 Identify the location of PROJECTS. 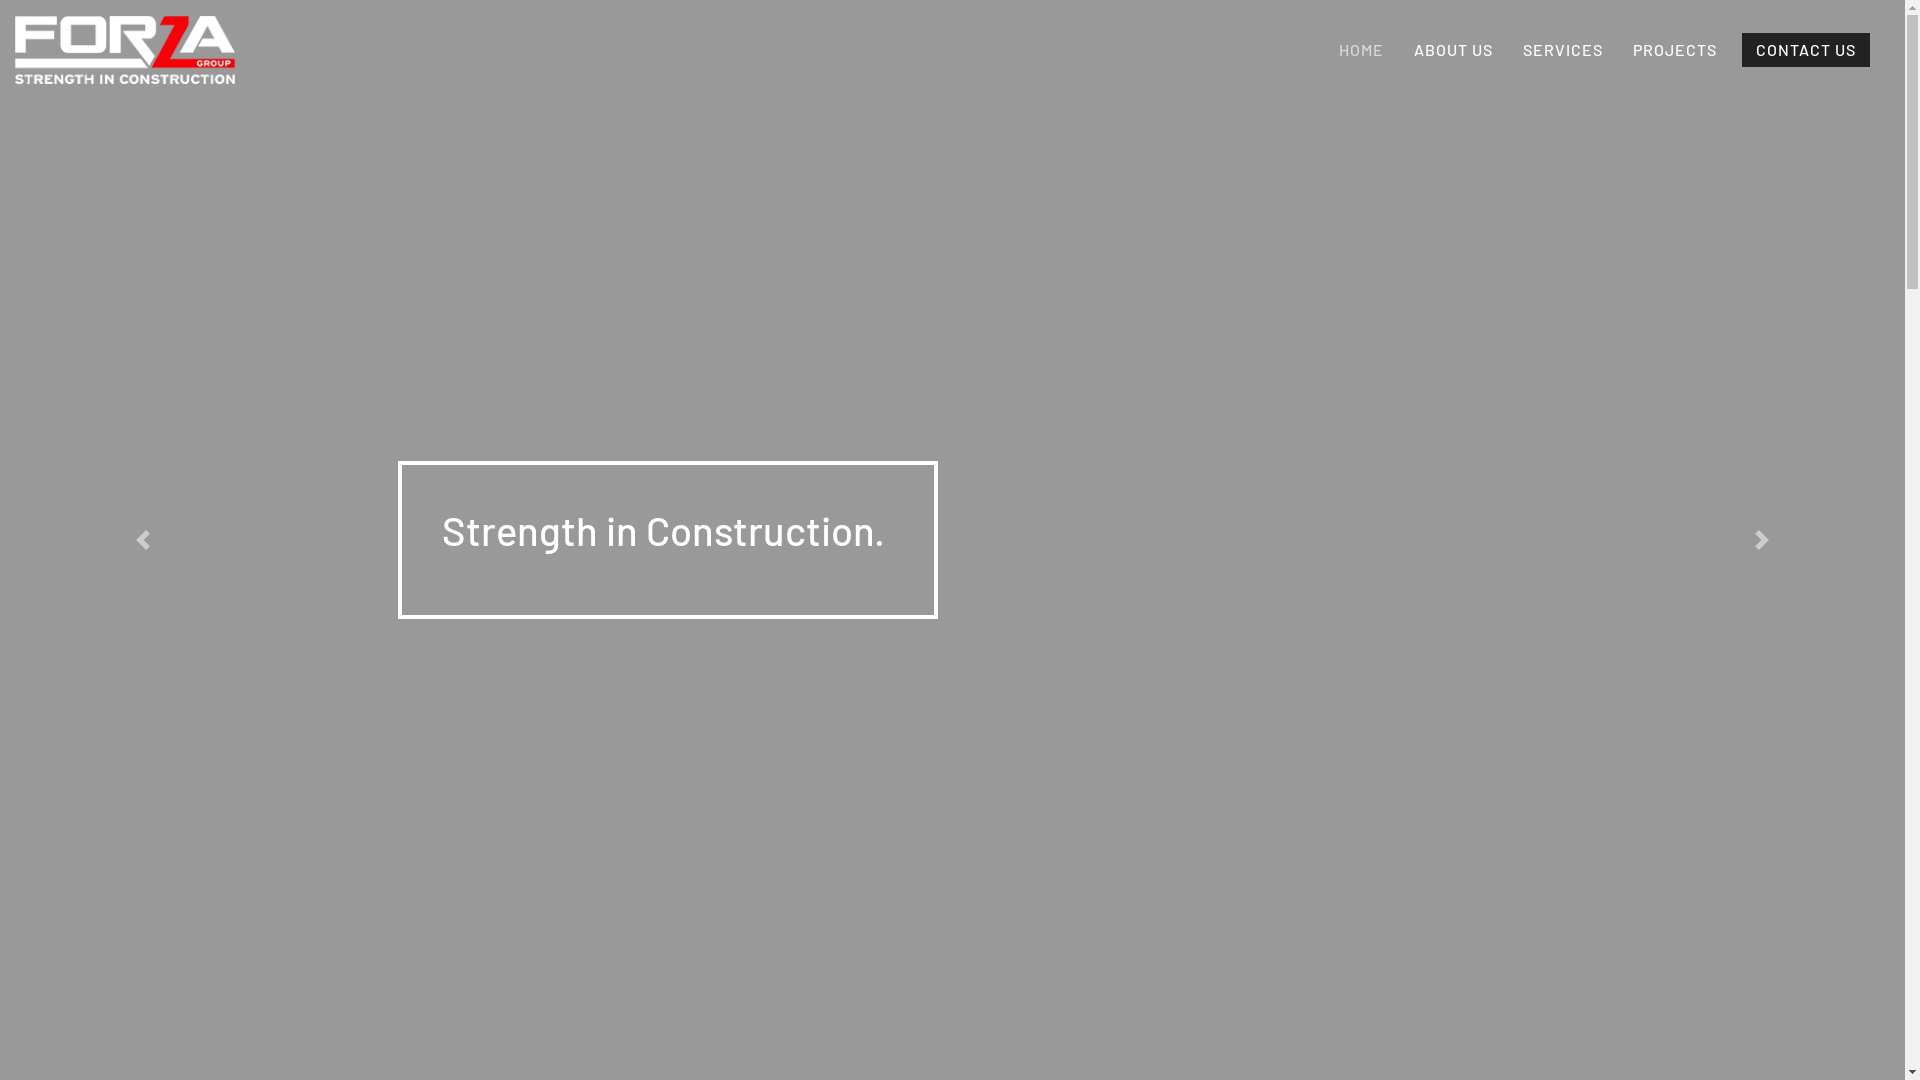
(1675, 50).